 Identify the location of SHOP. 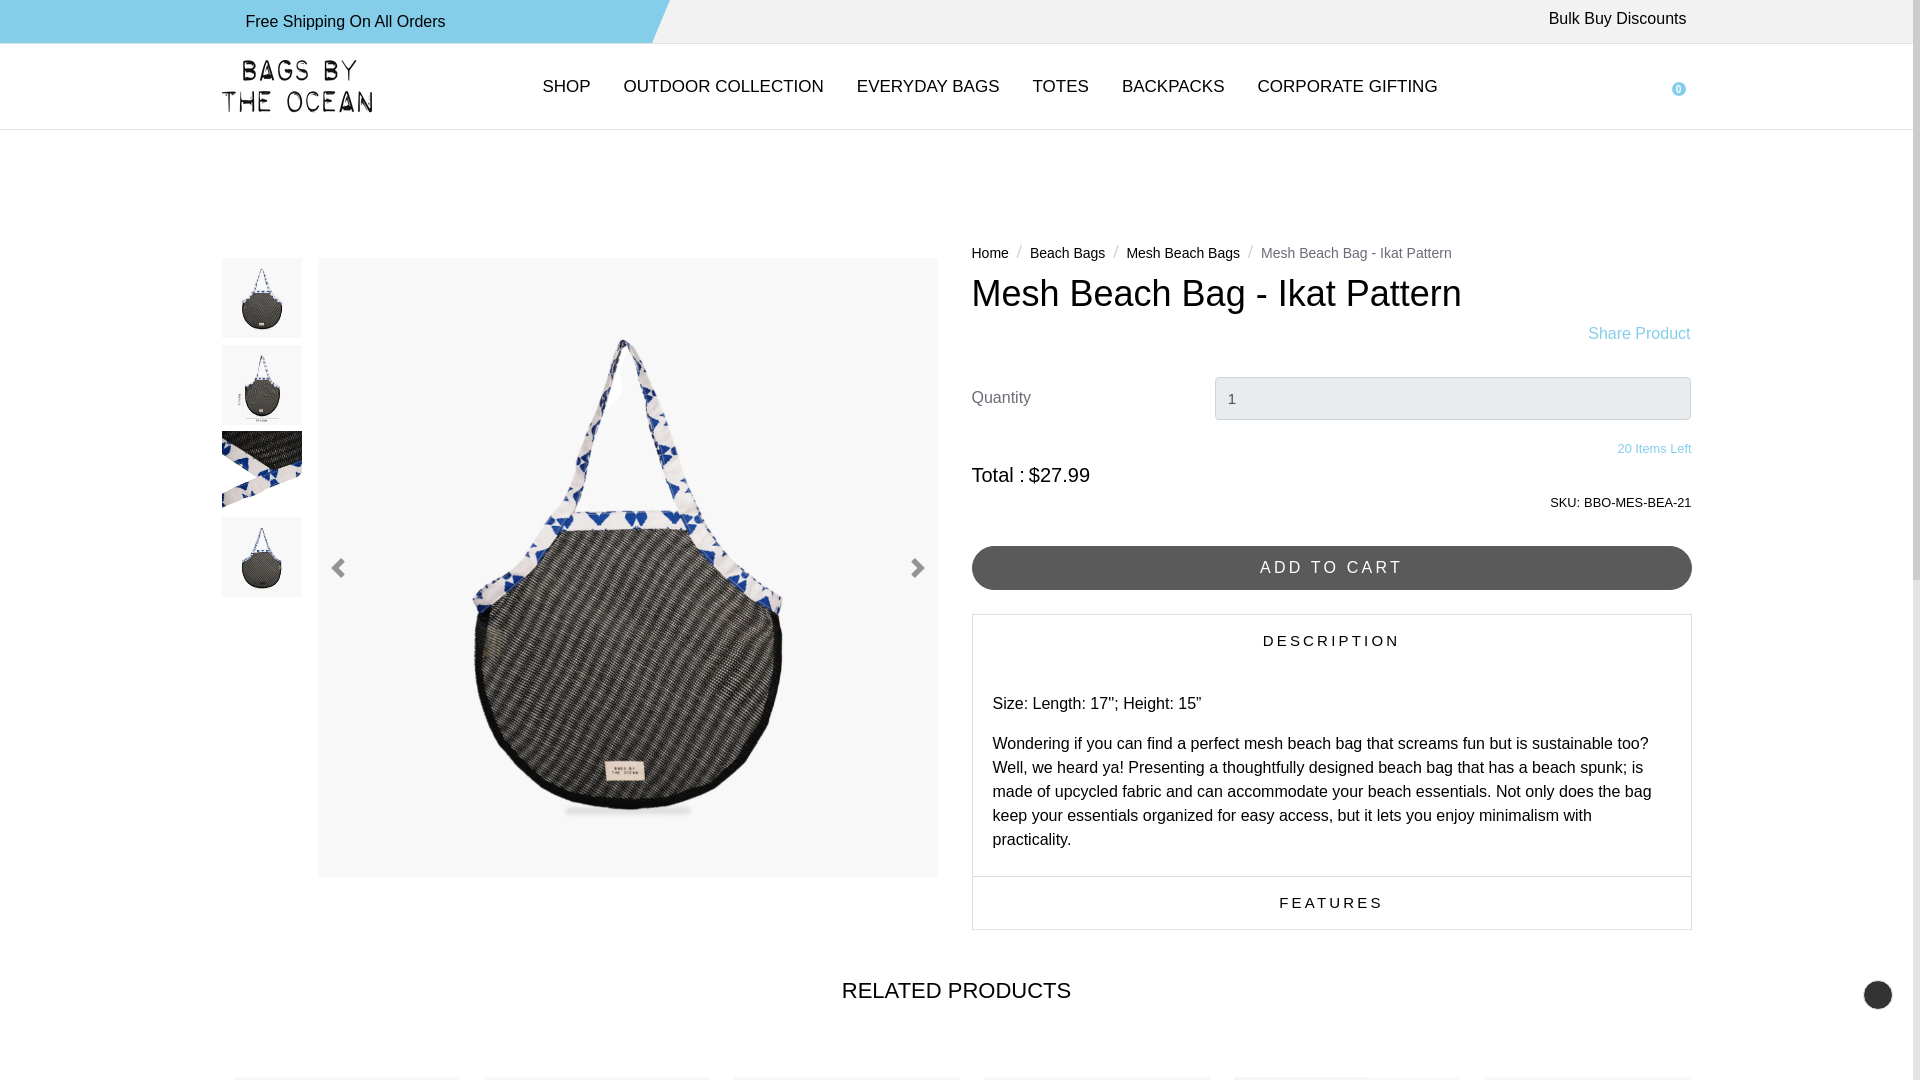
(566, 86).